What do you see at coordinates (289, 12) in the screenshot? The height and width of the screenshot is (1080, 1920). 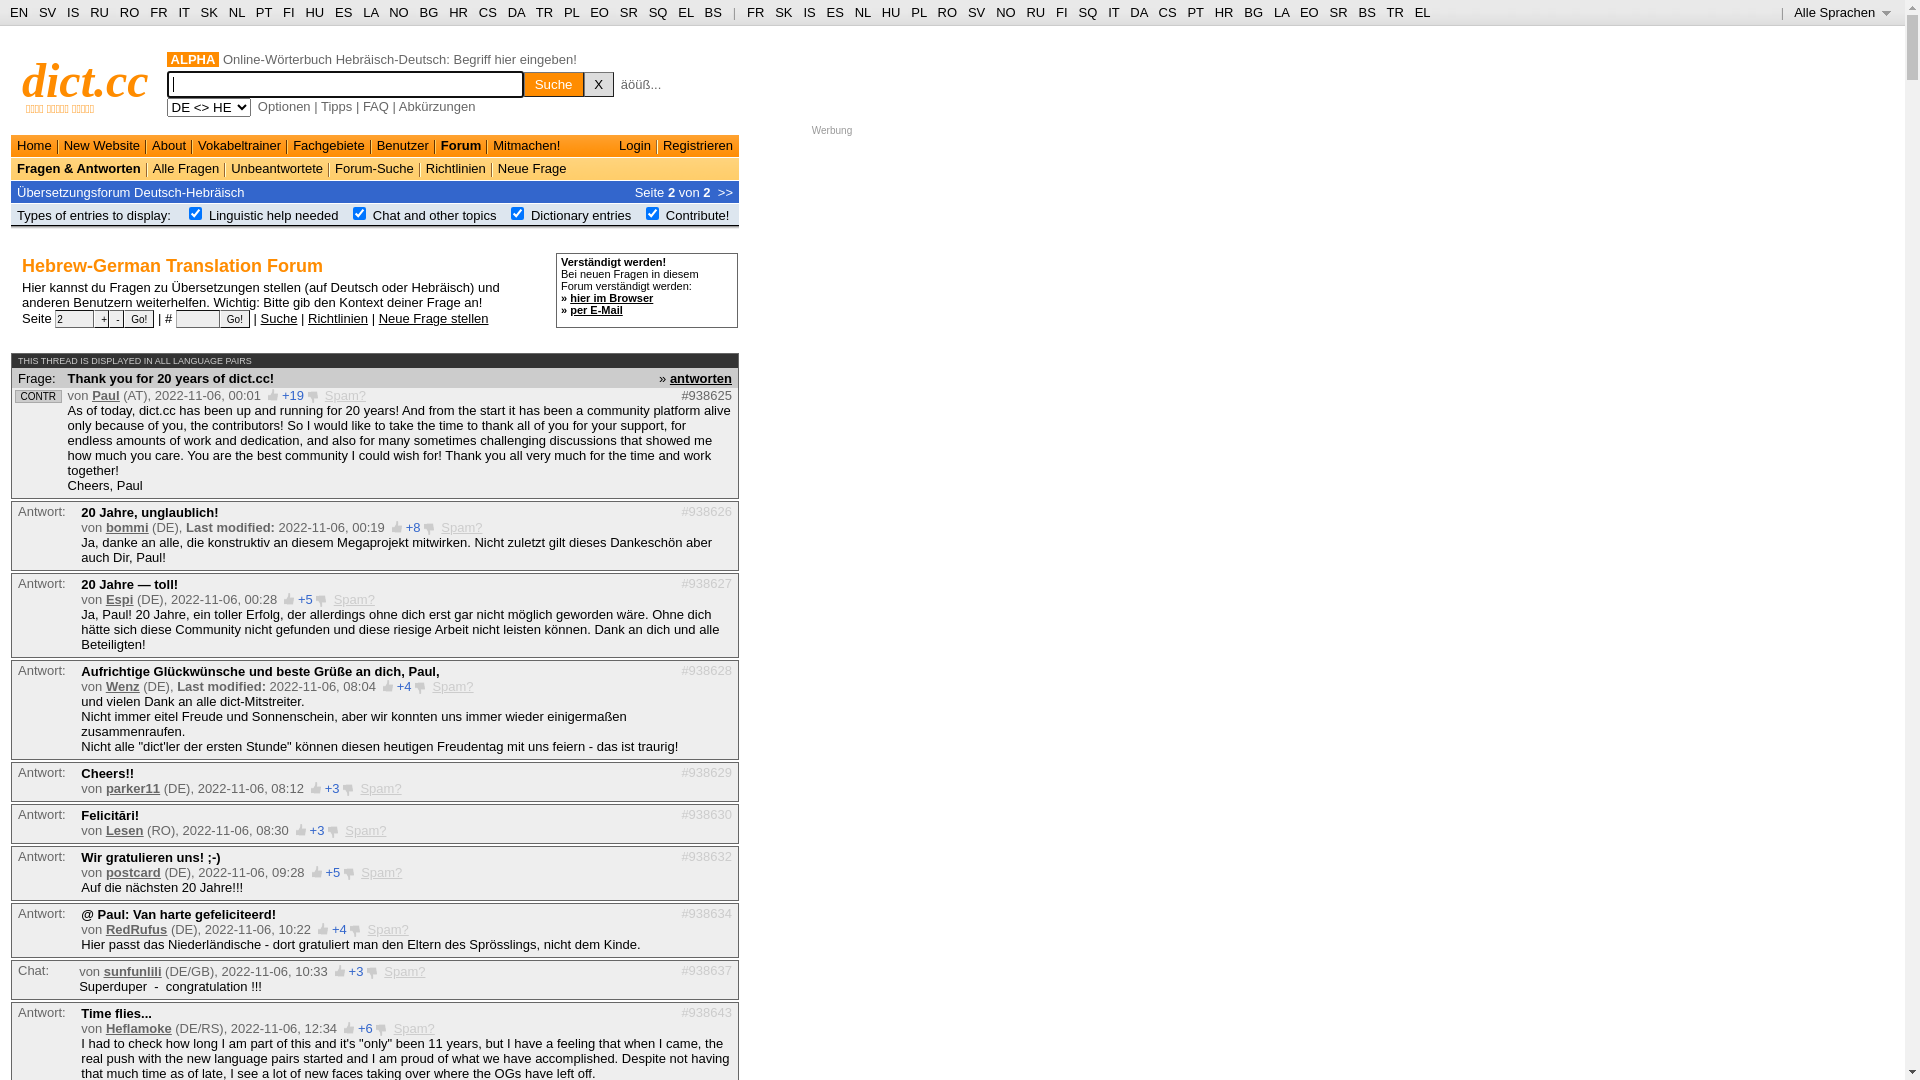 I see `FI` at bounding box center [289, 12].